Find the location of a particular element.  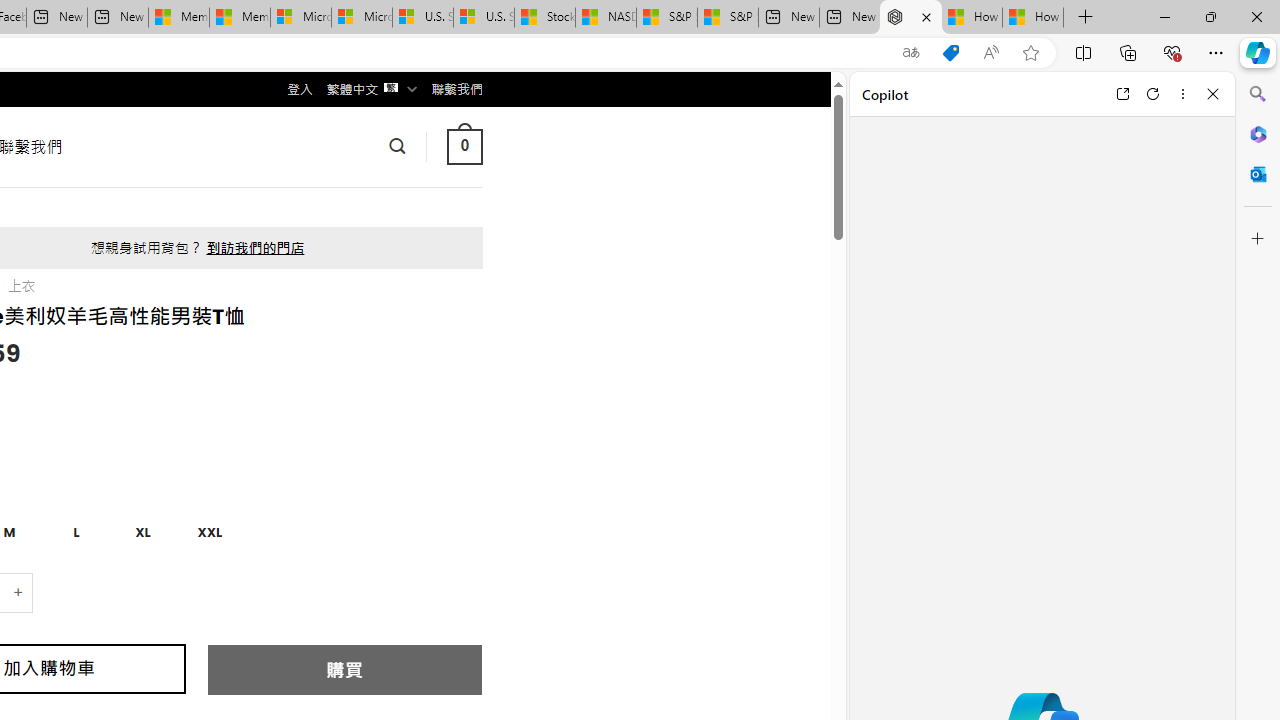

Show translate options is located at coordinates (910, 53).